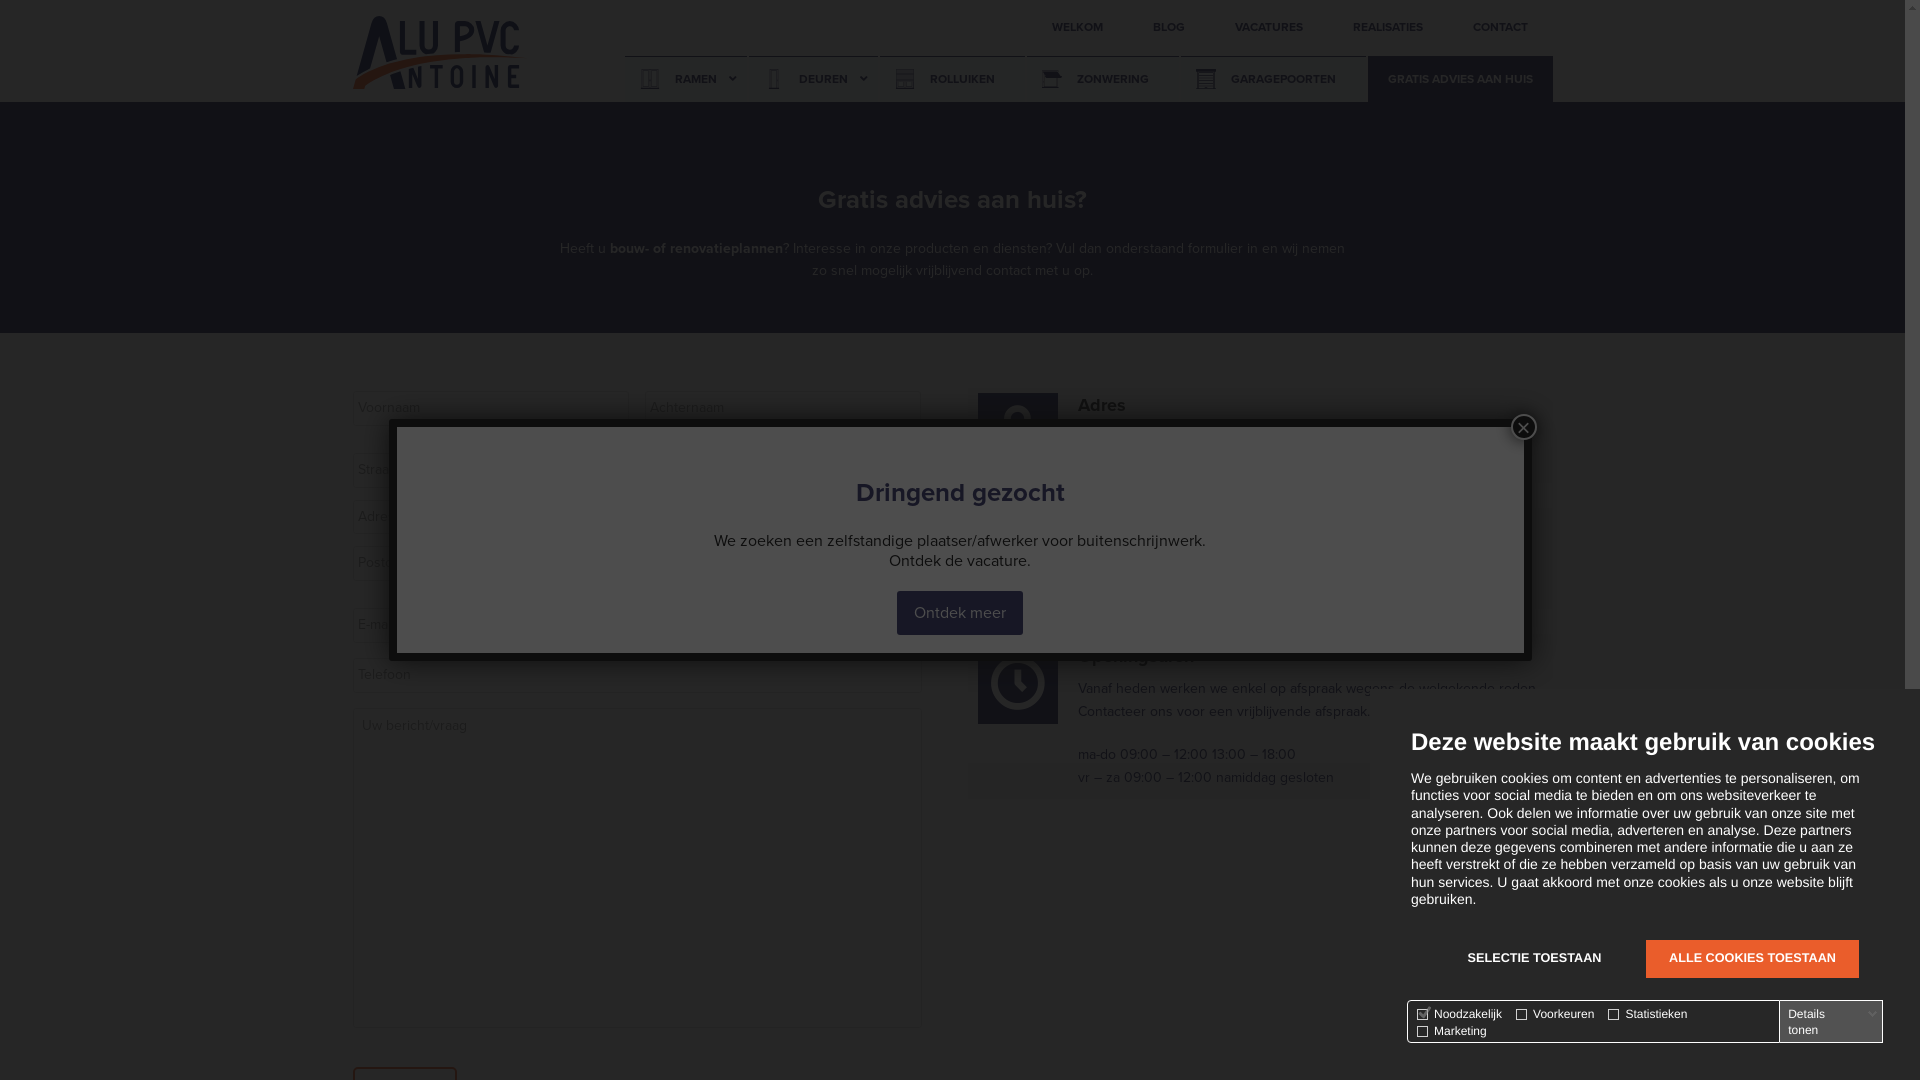 Image resolution: width=1920 pixels, height=1080 pixels. Describe the element at coordinates (960, 612) in the screenshot. I see `Ontdek meer` at that location.